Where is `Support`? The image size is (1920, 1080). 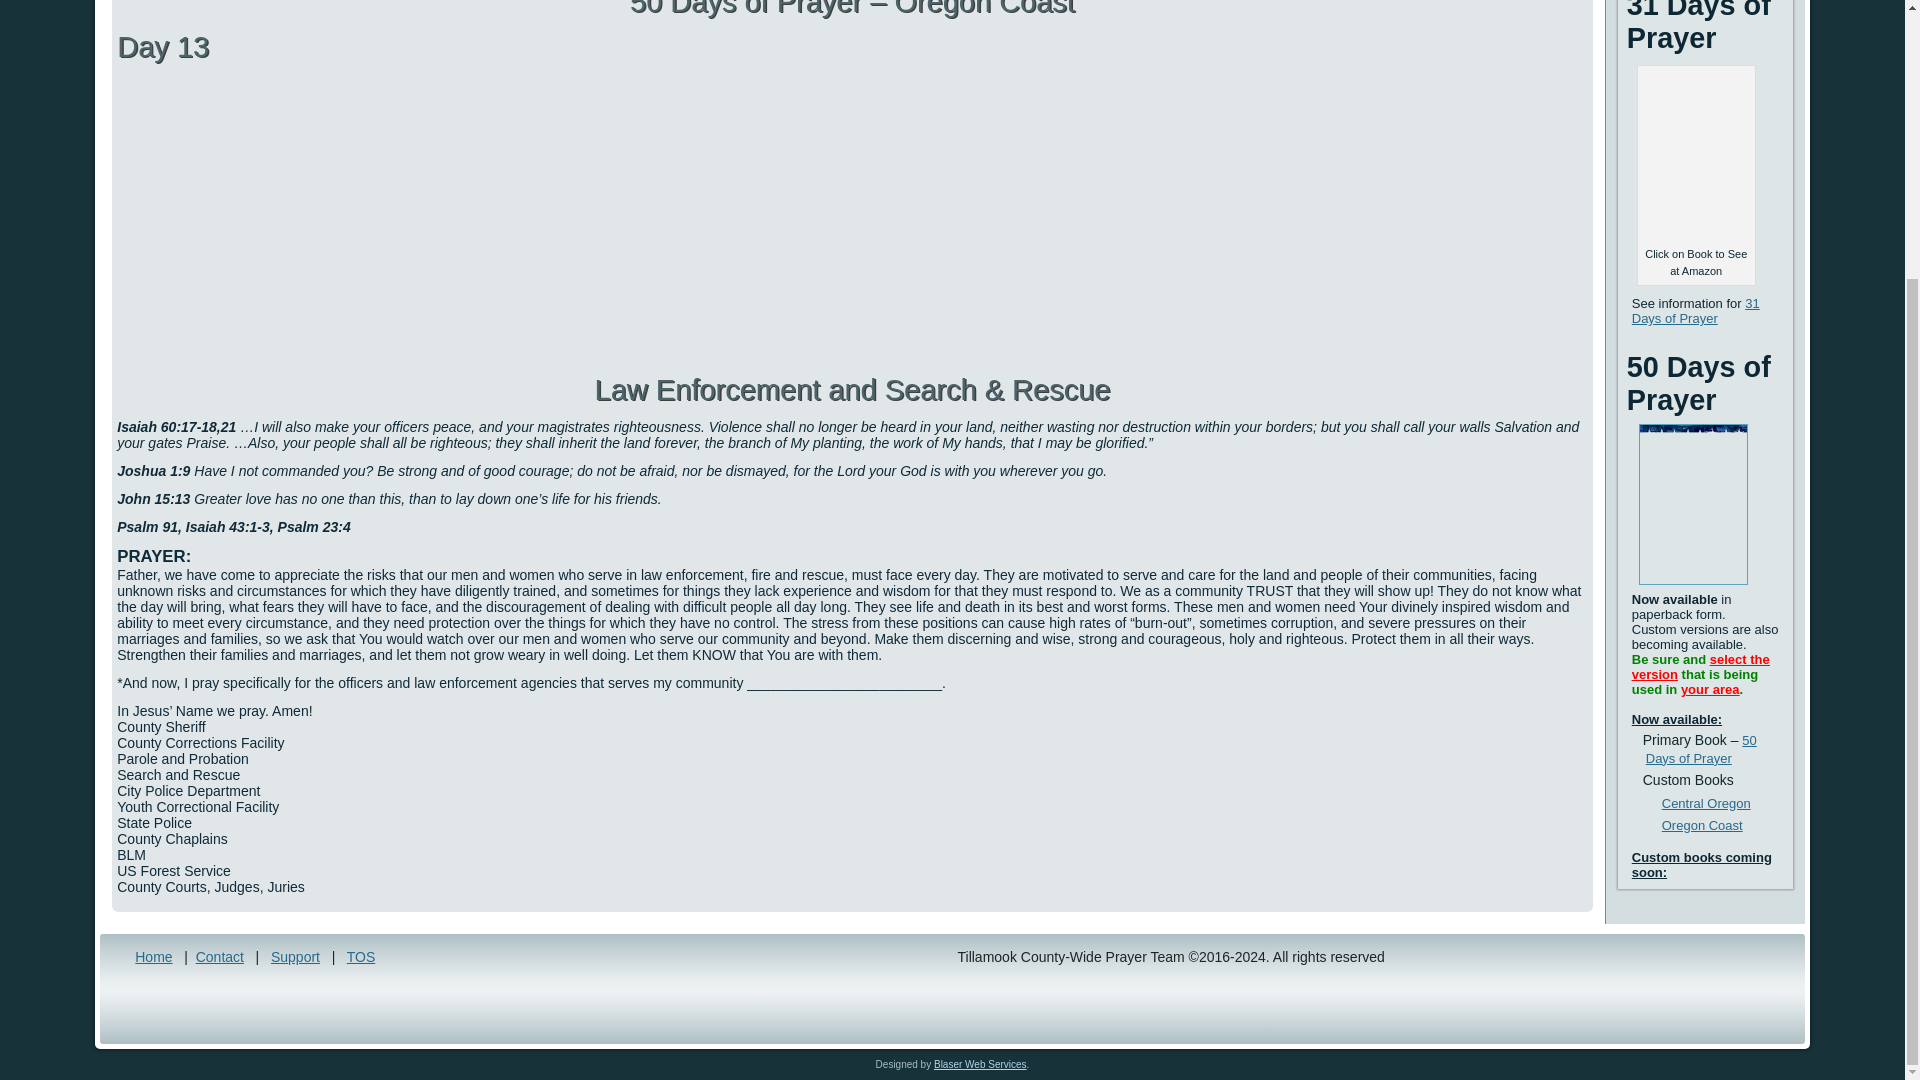
Support is located at coordinates (295, 957).